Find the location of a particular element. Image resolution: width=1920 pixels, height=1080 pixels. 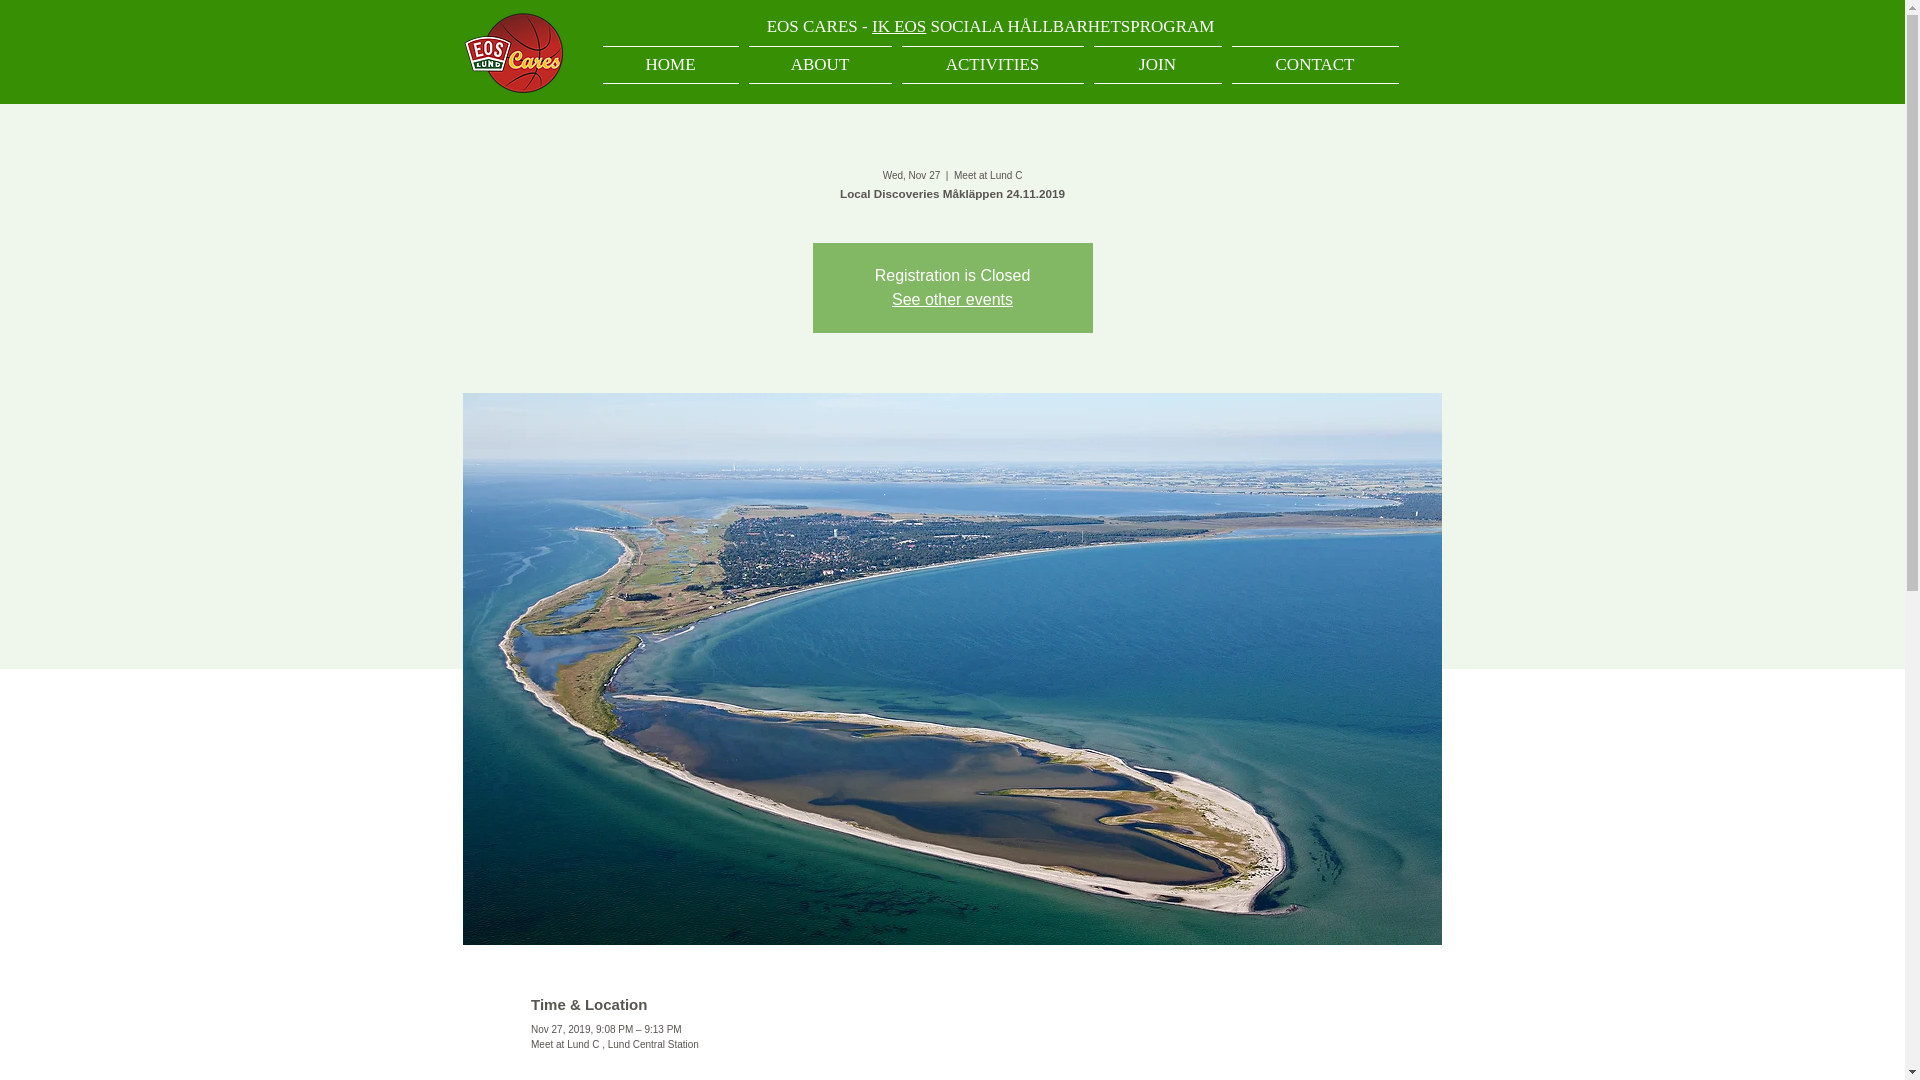

See other events is located at coordinates (952, 298).